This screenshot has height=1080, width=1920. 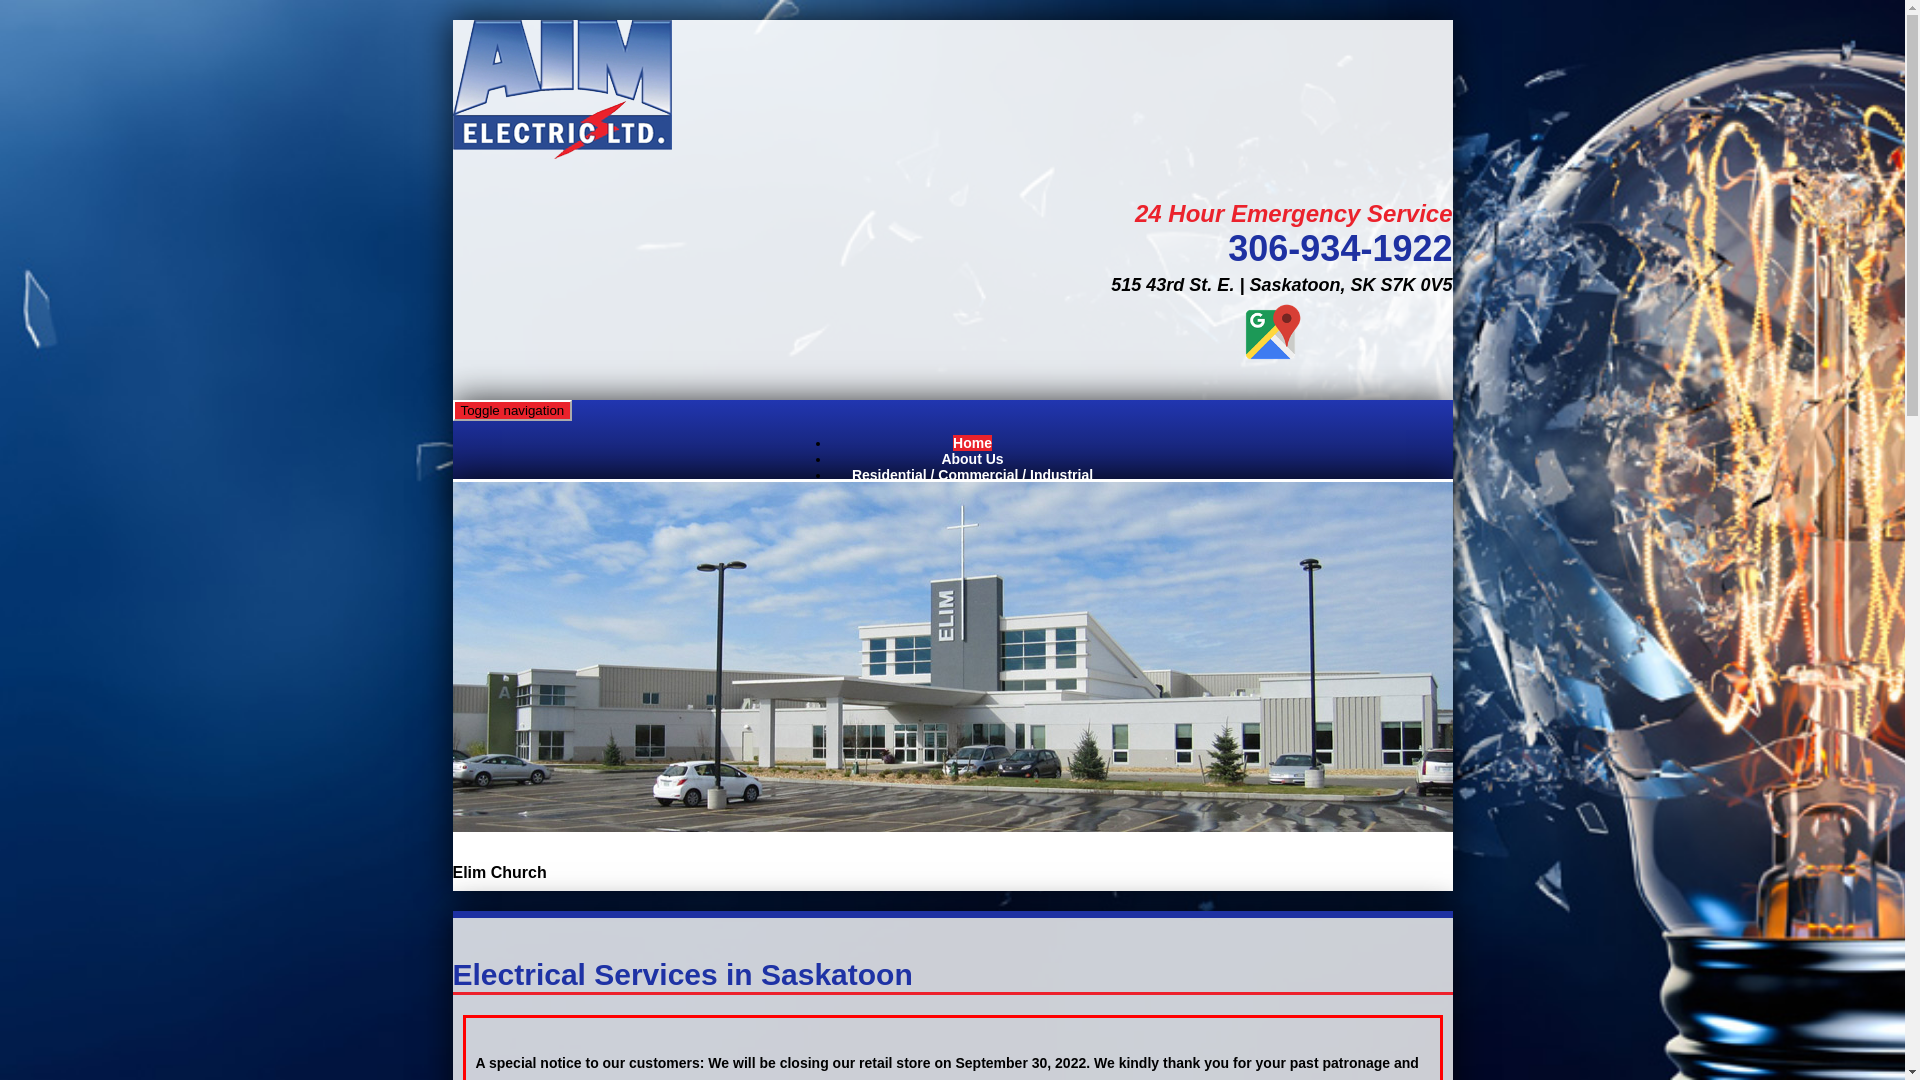 I want to click on Contact Us, so click(x=972, y=491).